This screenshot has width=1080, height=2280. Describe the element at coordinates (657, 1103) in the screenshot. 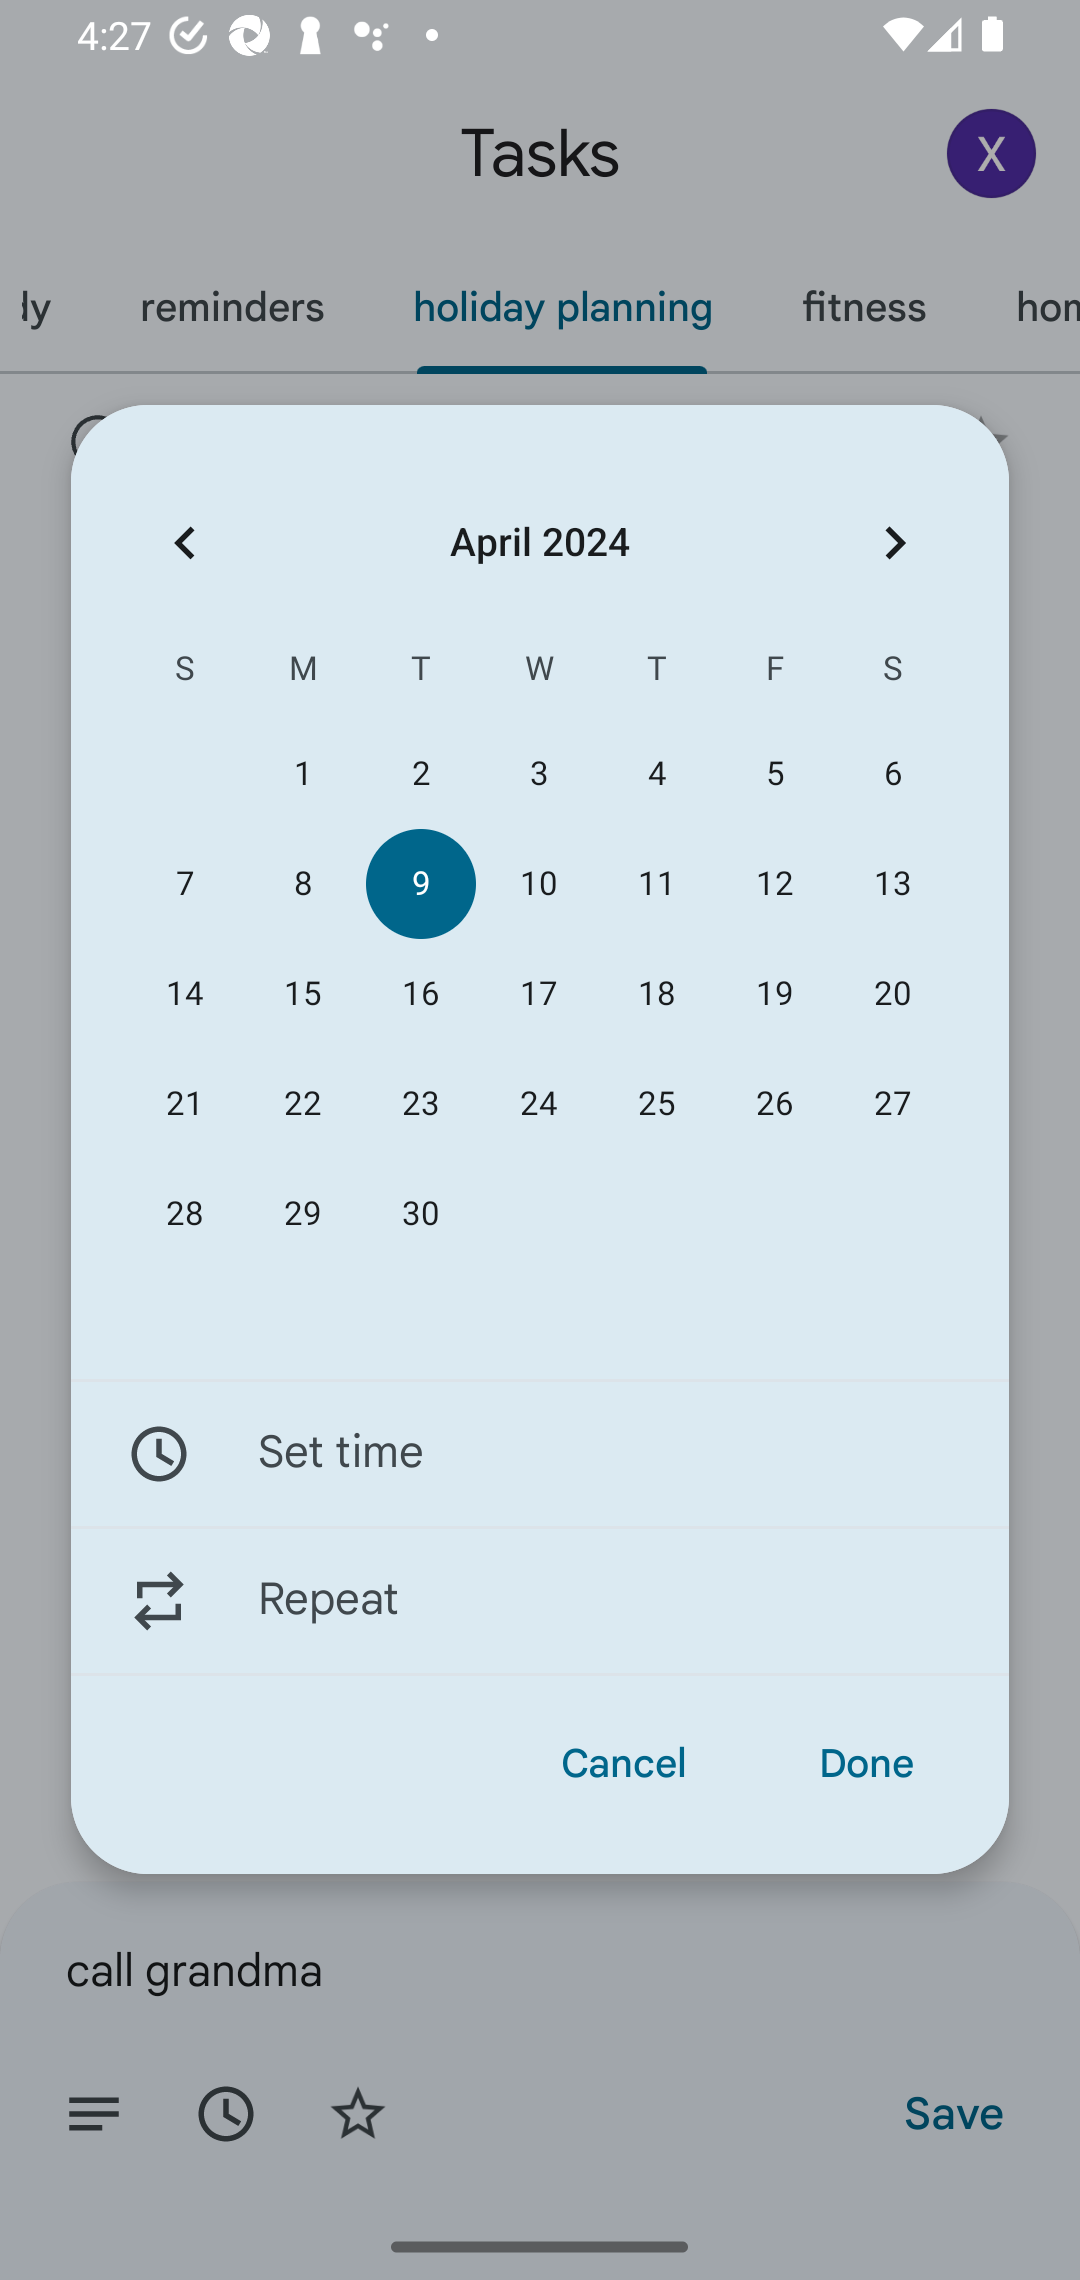

I see `25 25 April 2024` at that location.